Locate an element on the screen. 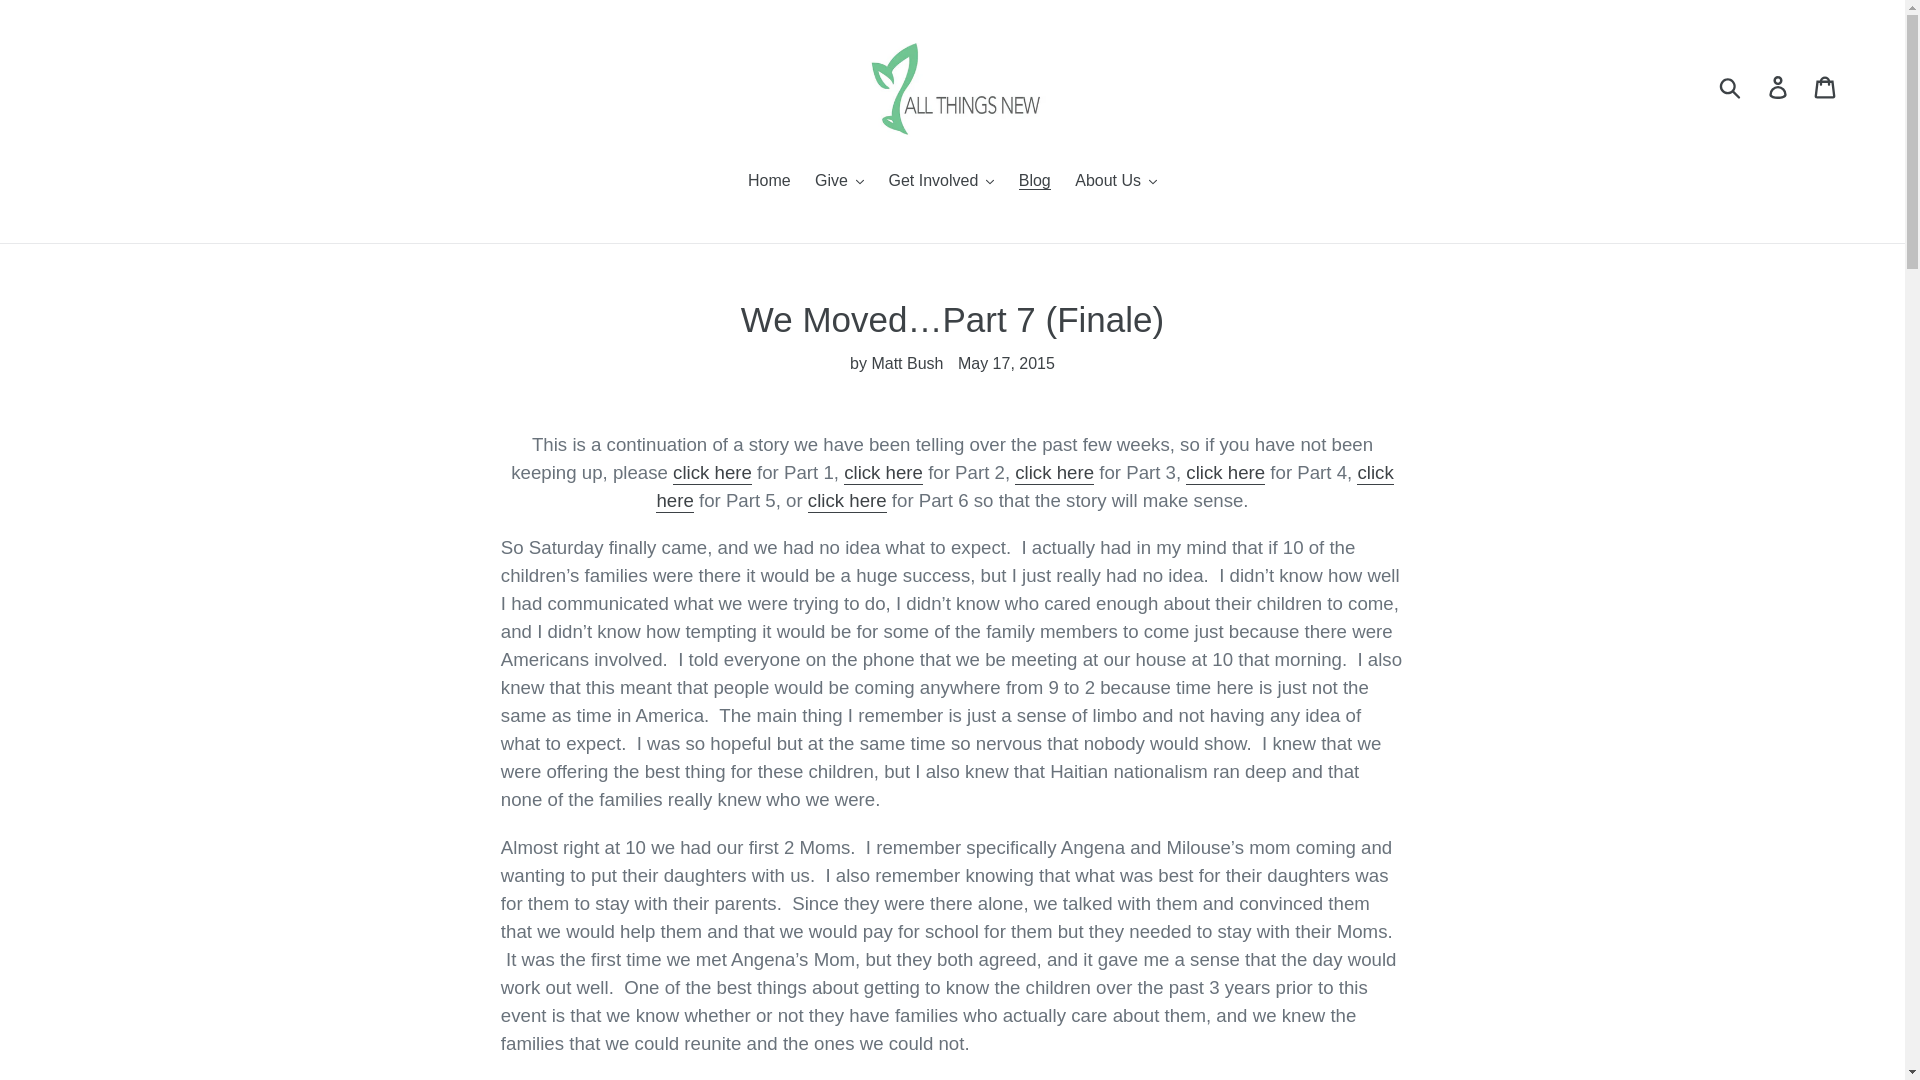 Image resolution: width=1920 pixels, height=1080 pixels. click here is located at coordinates (712, 473).